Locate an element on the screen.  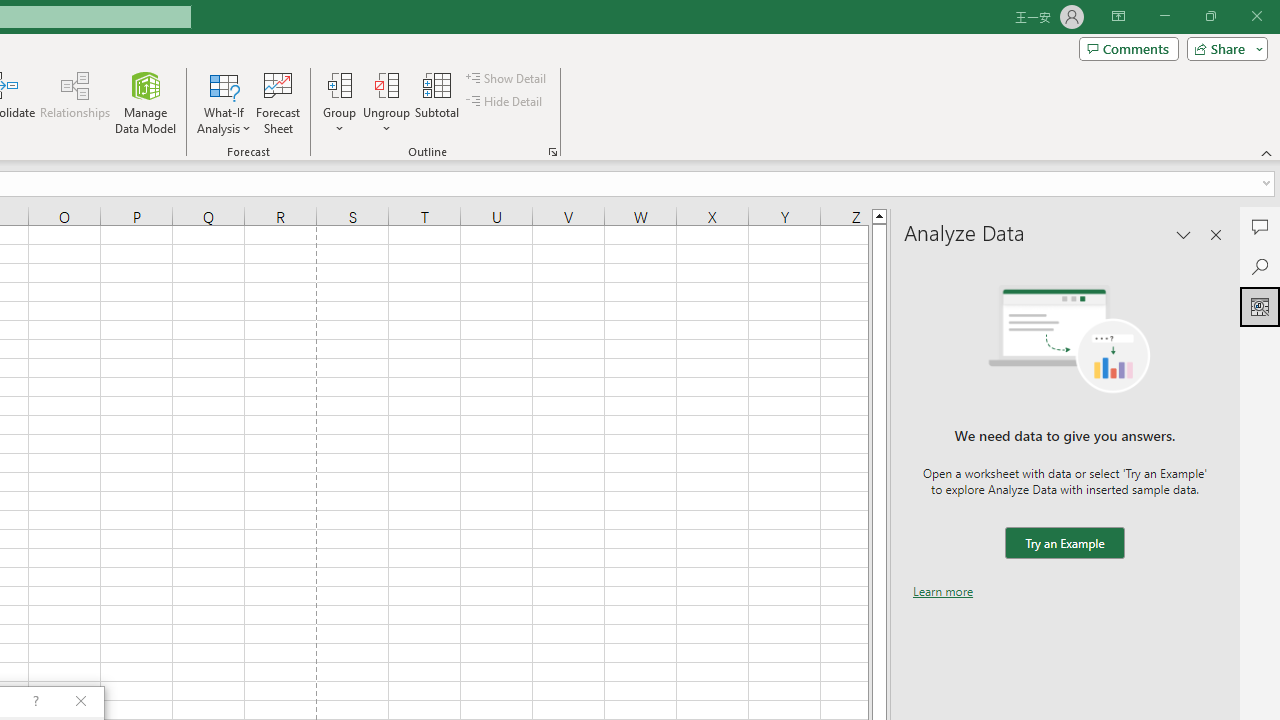
Ungroup... is located at coordinates (386, 102).